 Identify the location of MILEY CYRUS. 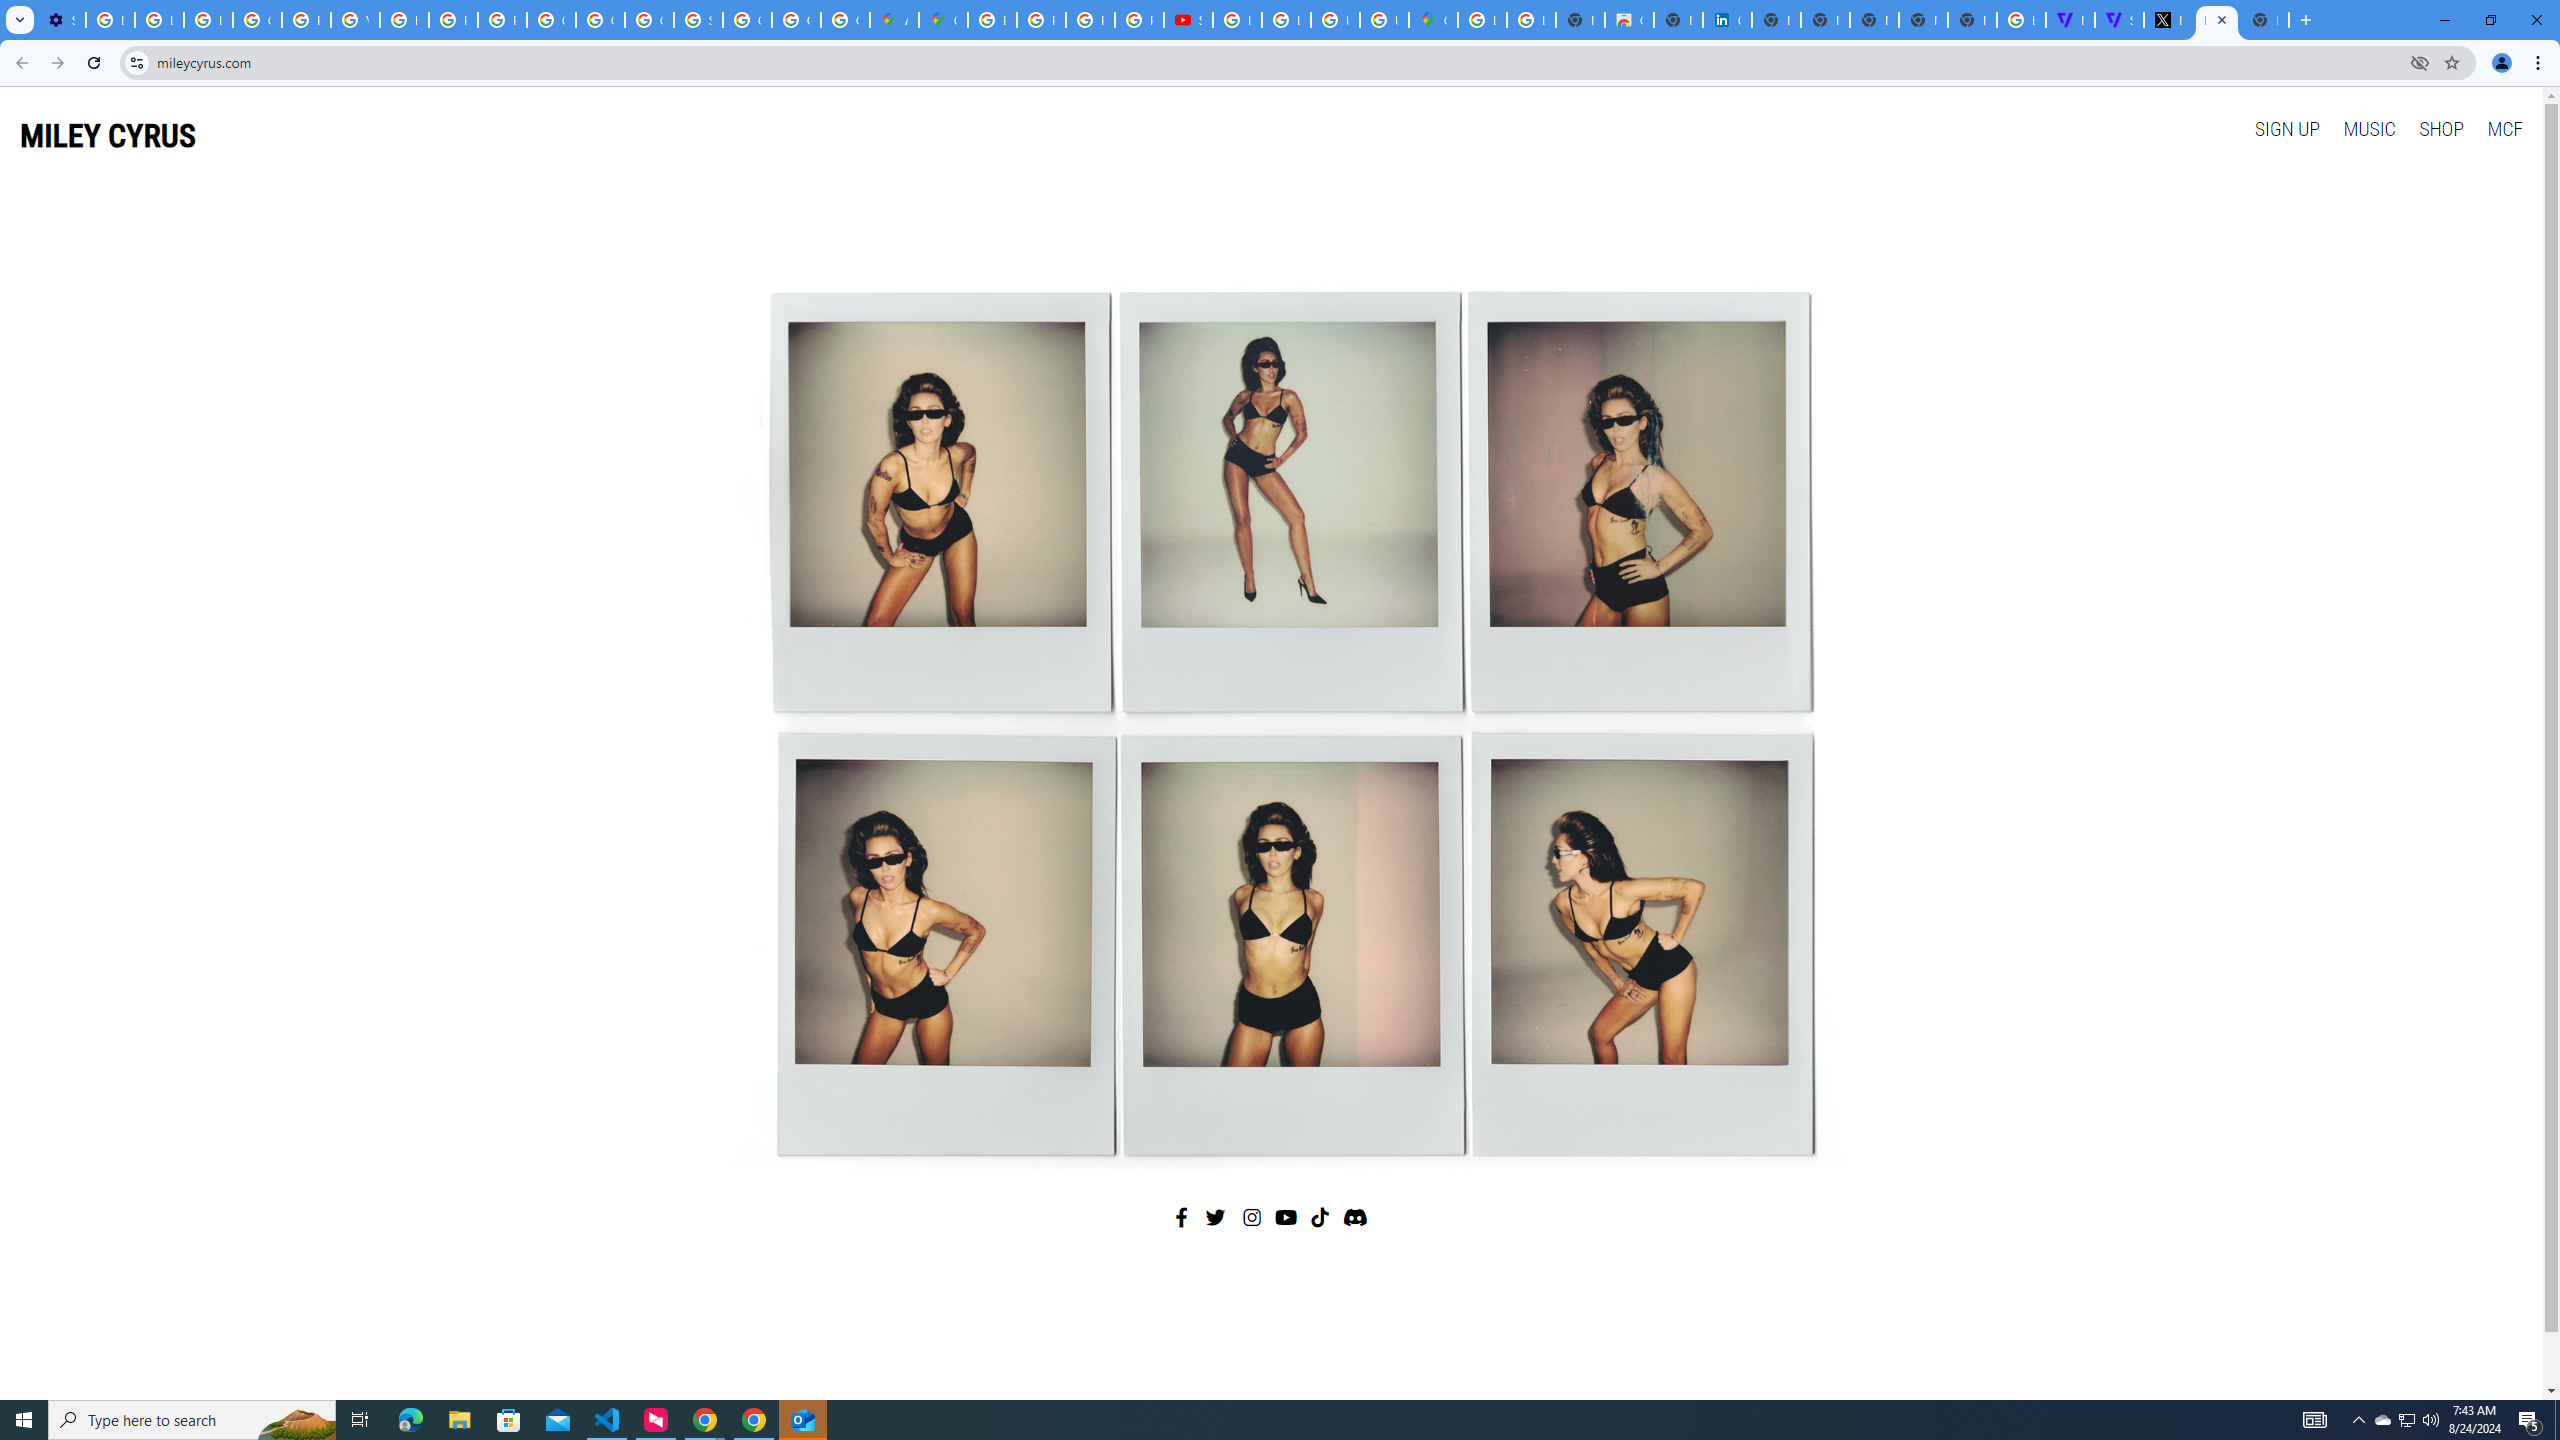
(108, 136).